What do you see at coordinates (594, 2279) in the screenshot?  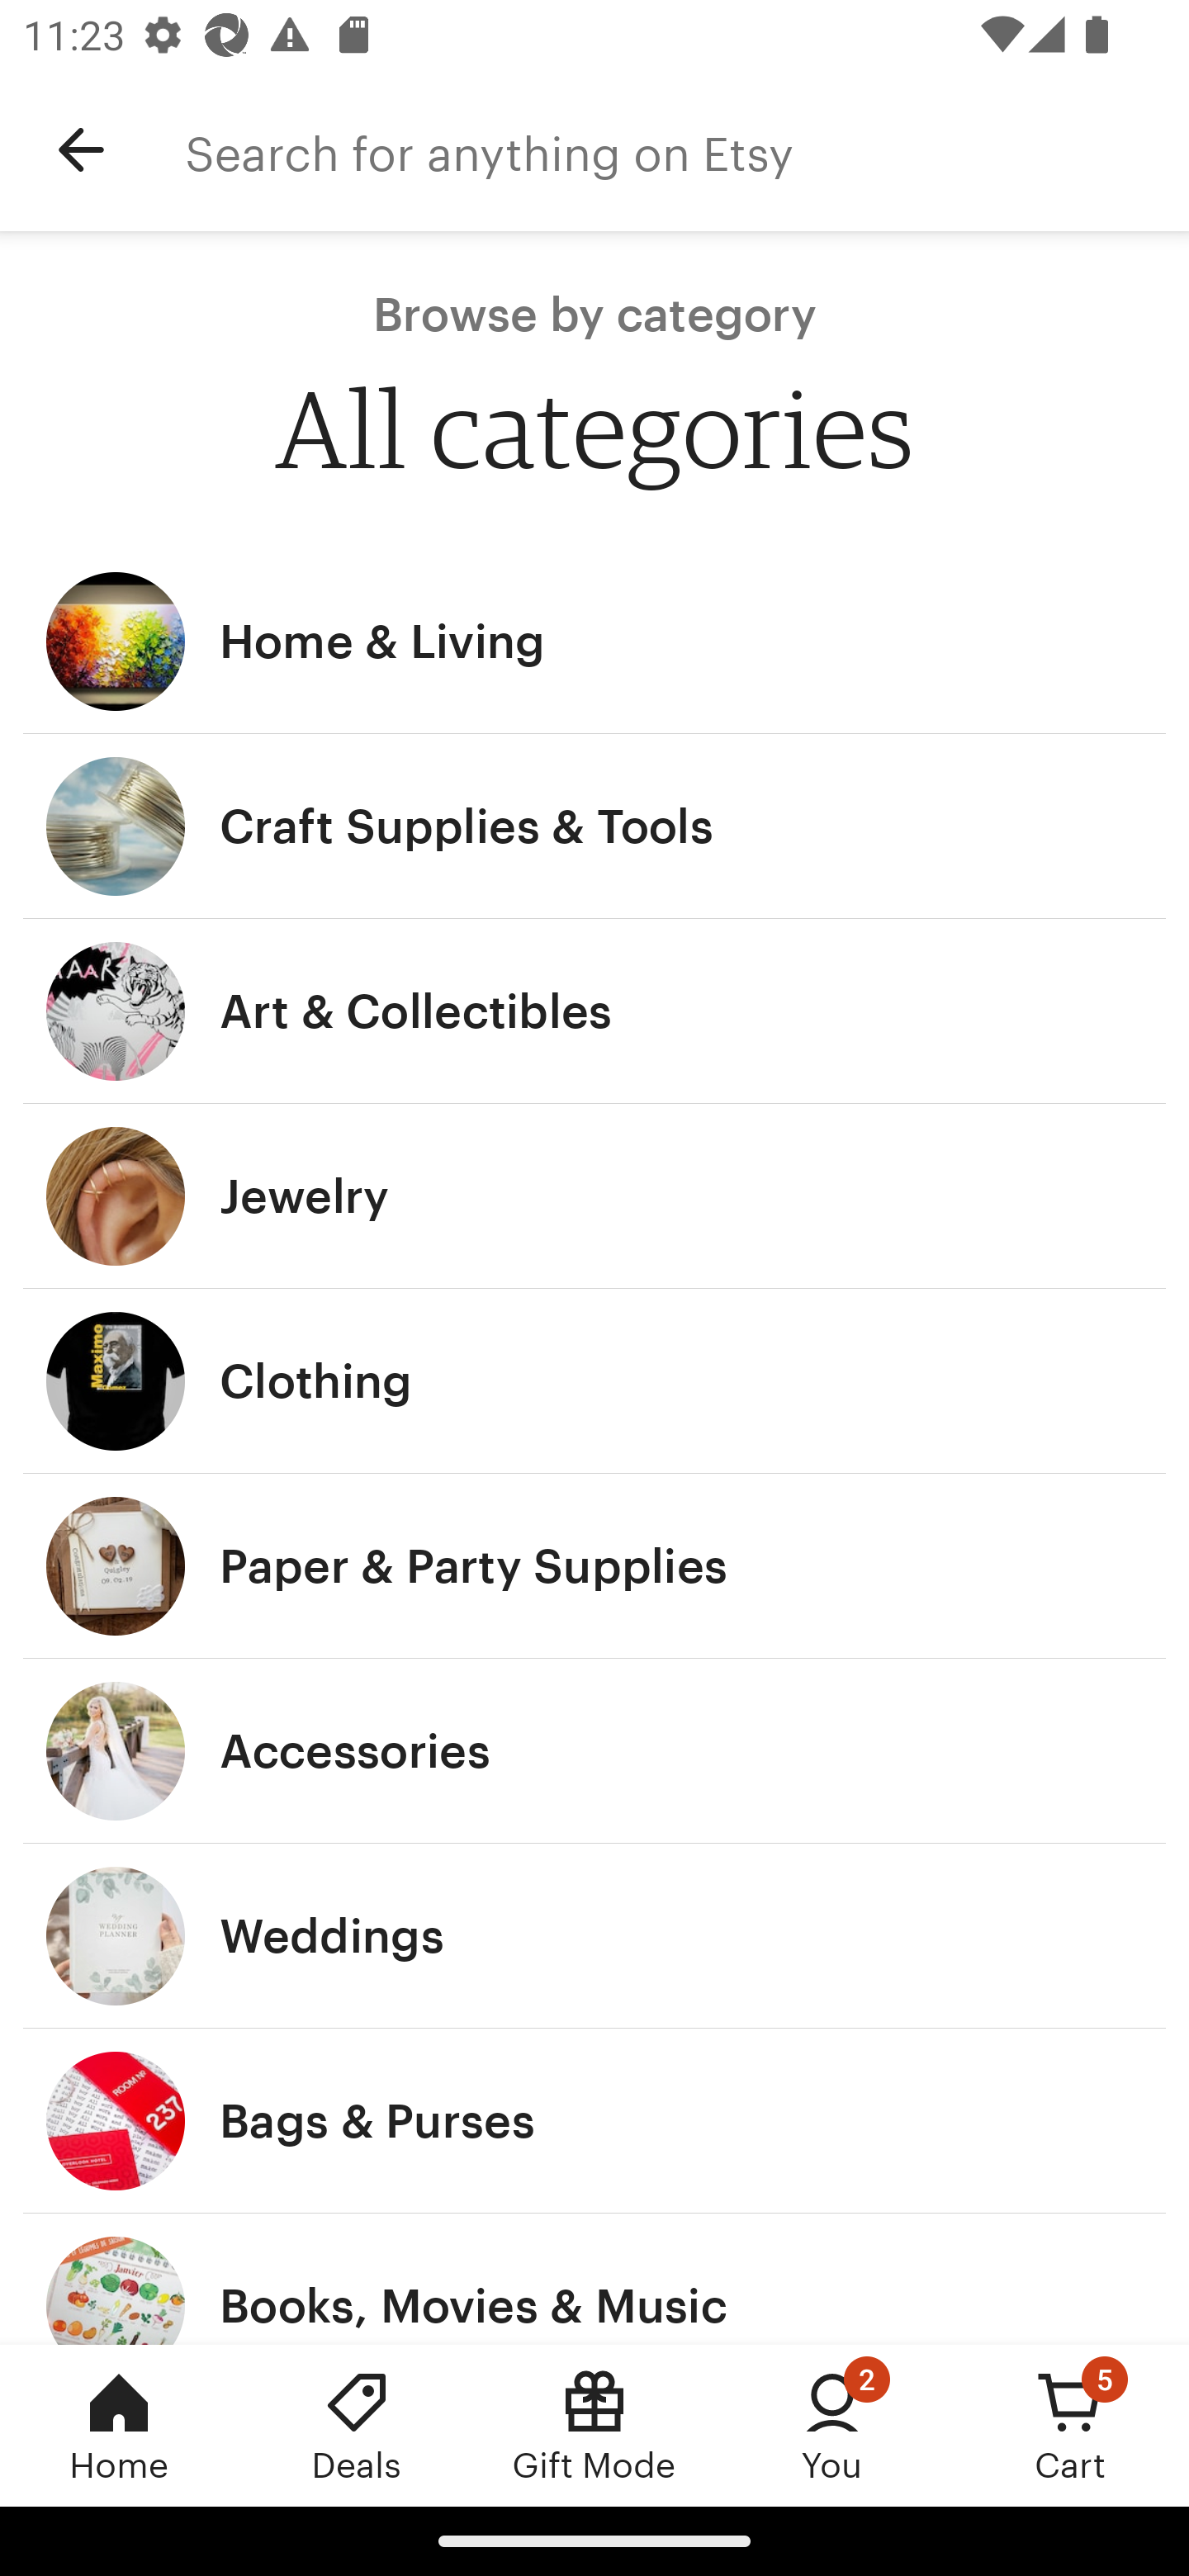 I see `Books, Movies & Music` at bounding box center [594, 2279].